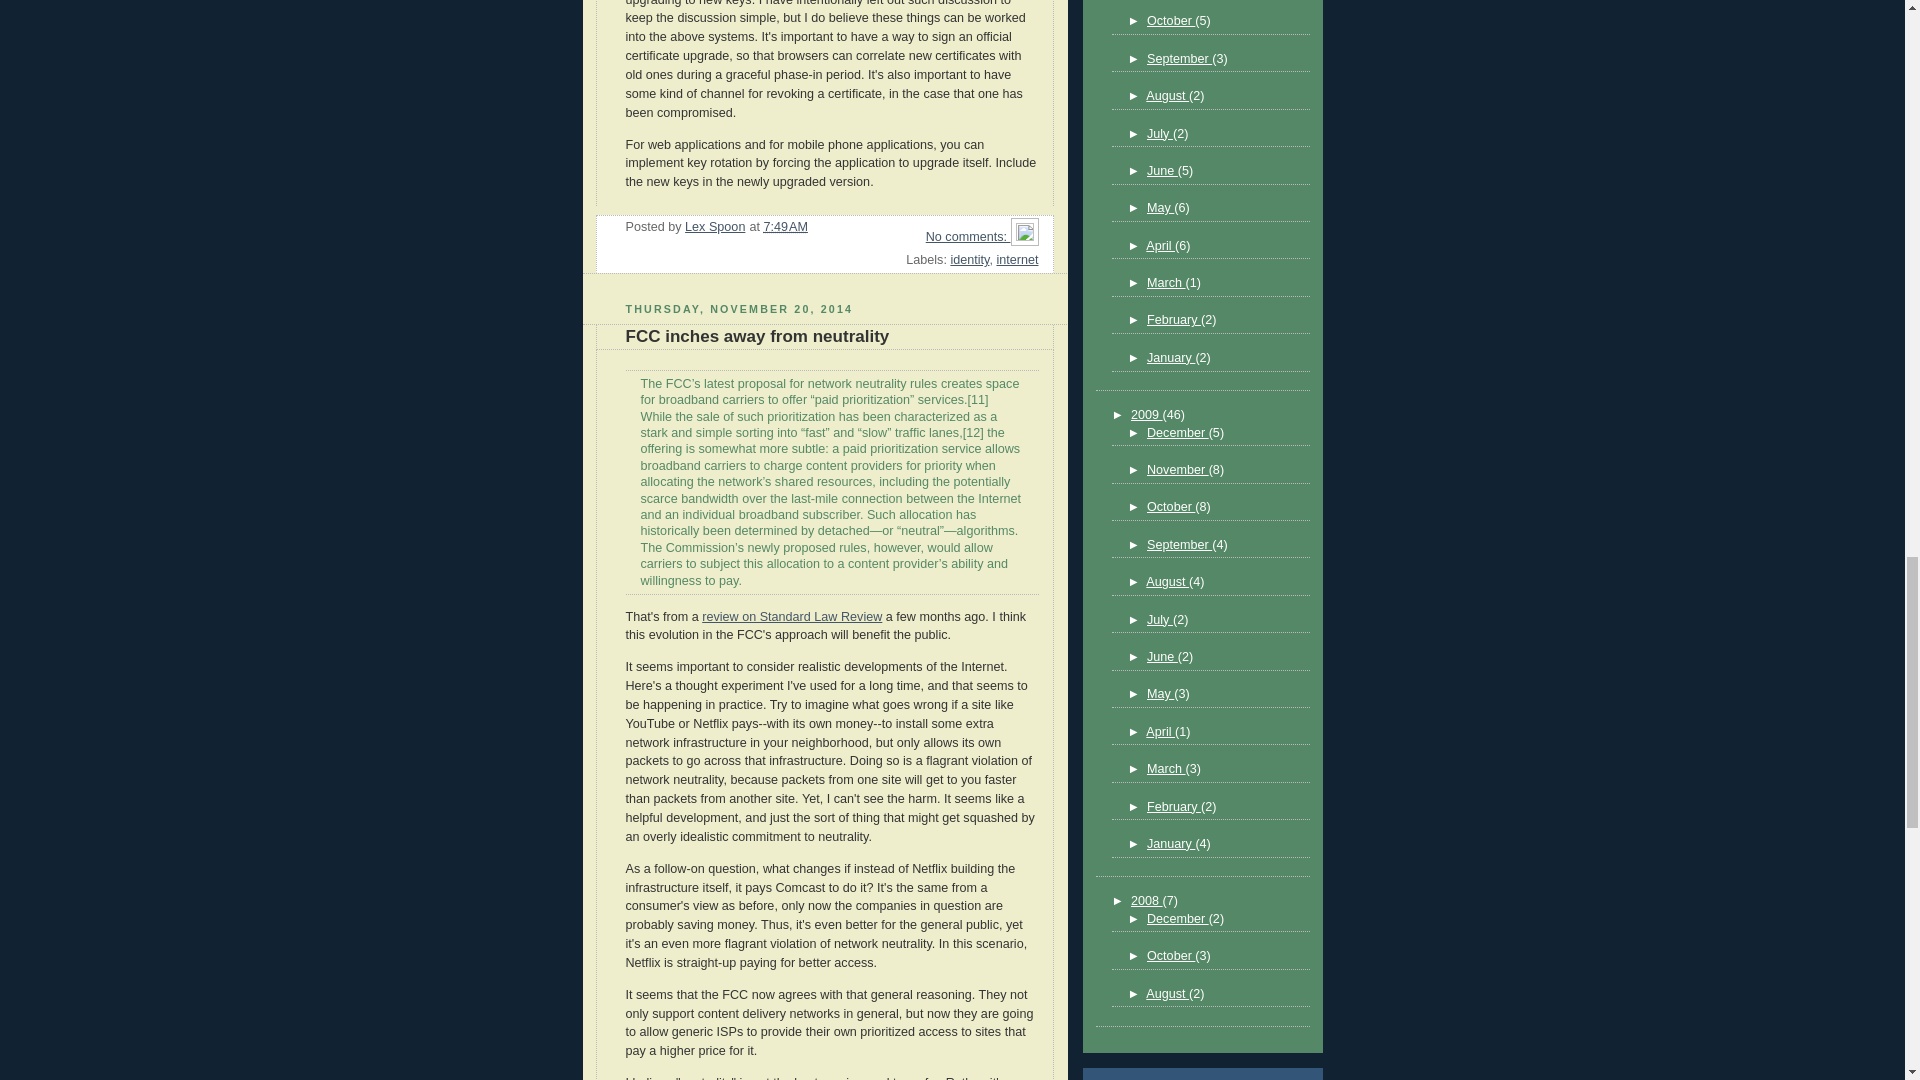 This screenshot has height=1080, width=1920. Describe the element at coordinates (714, 227) in the screenshot. I see `Lex Spoon` at that location.